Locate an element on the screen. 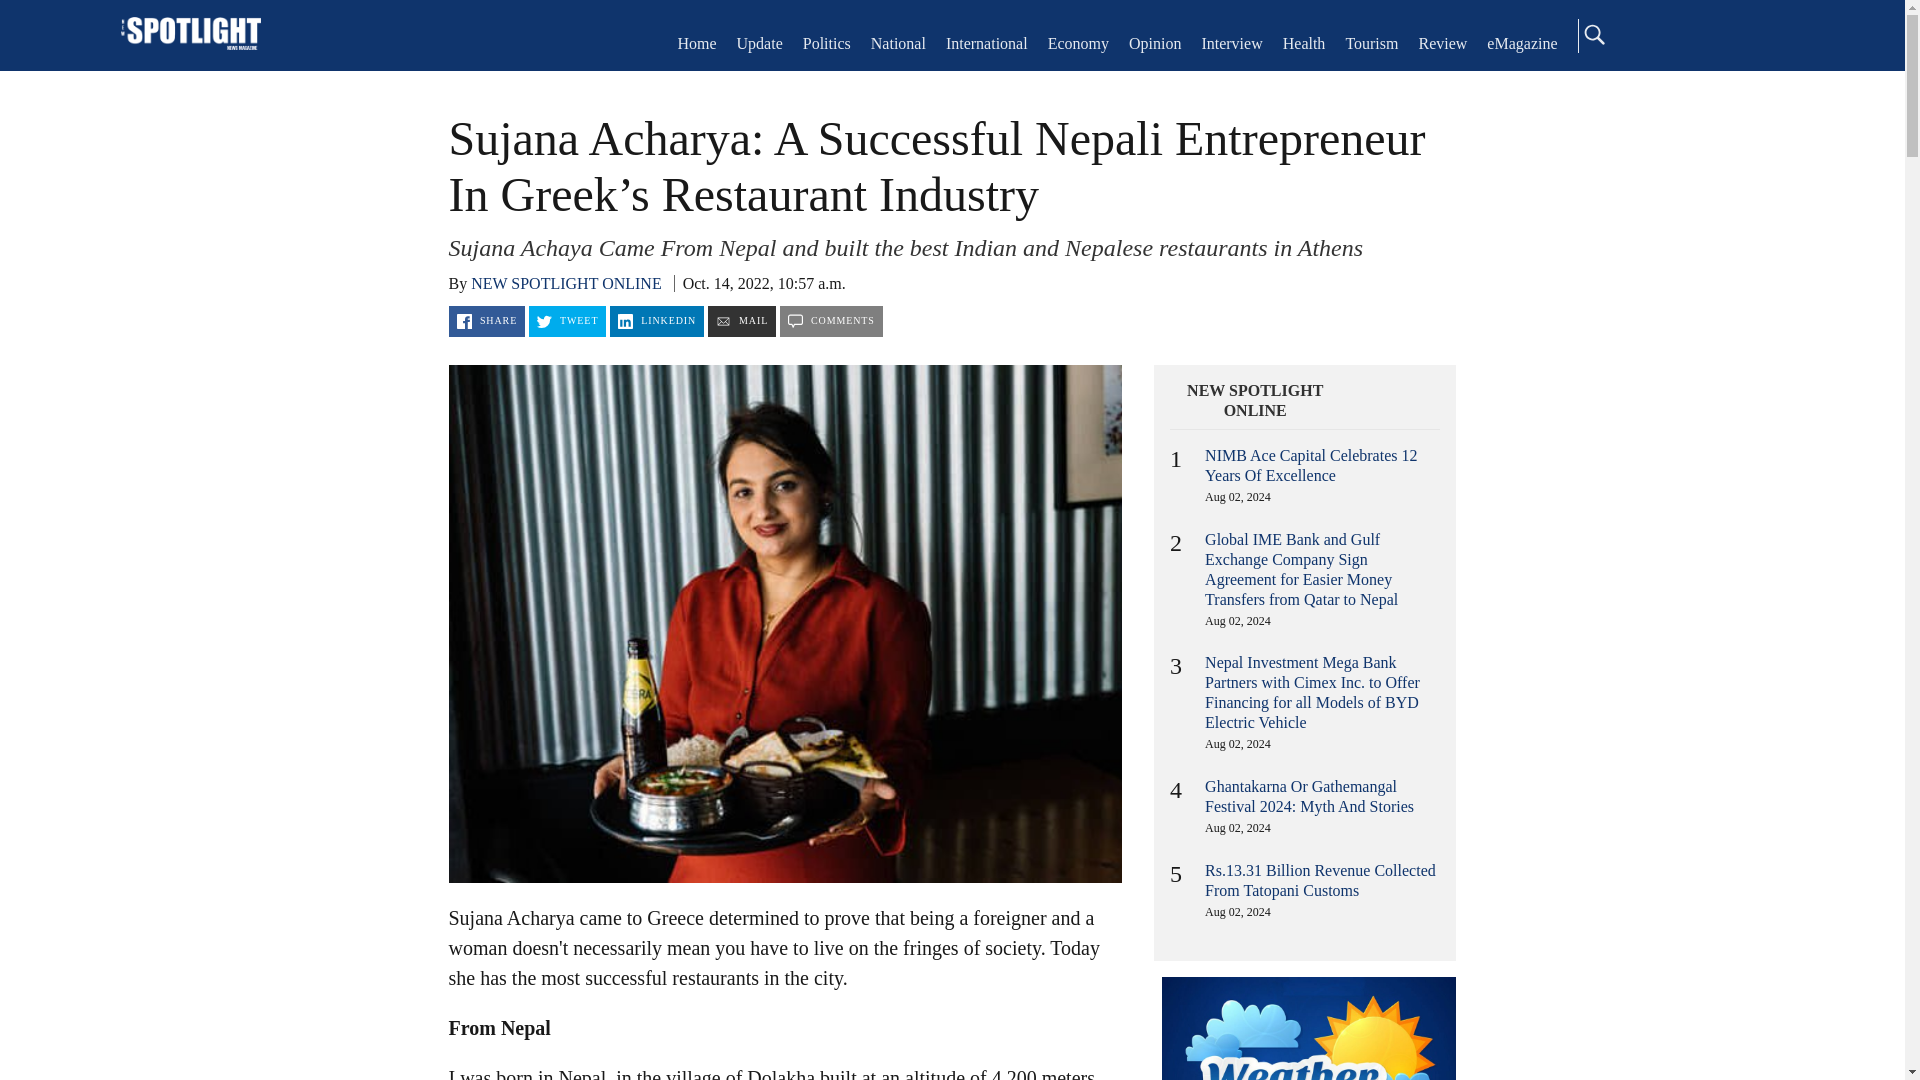 Image resolution: width=1920 pixels, height=1080 pixels. Health is located at coordinates (1304, 42).